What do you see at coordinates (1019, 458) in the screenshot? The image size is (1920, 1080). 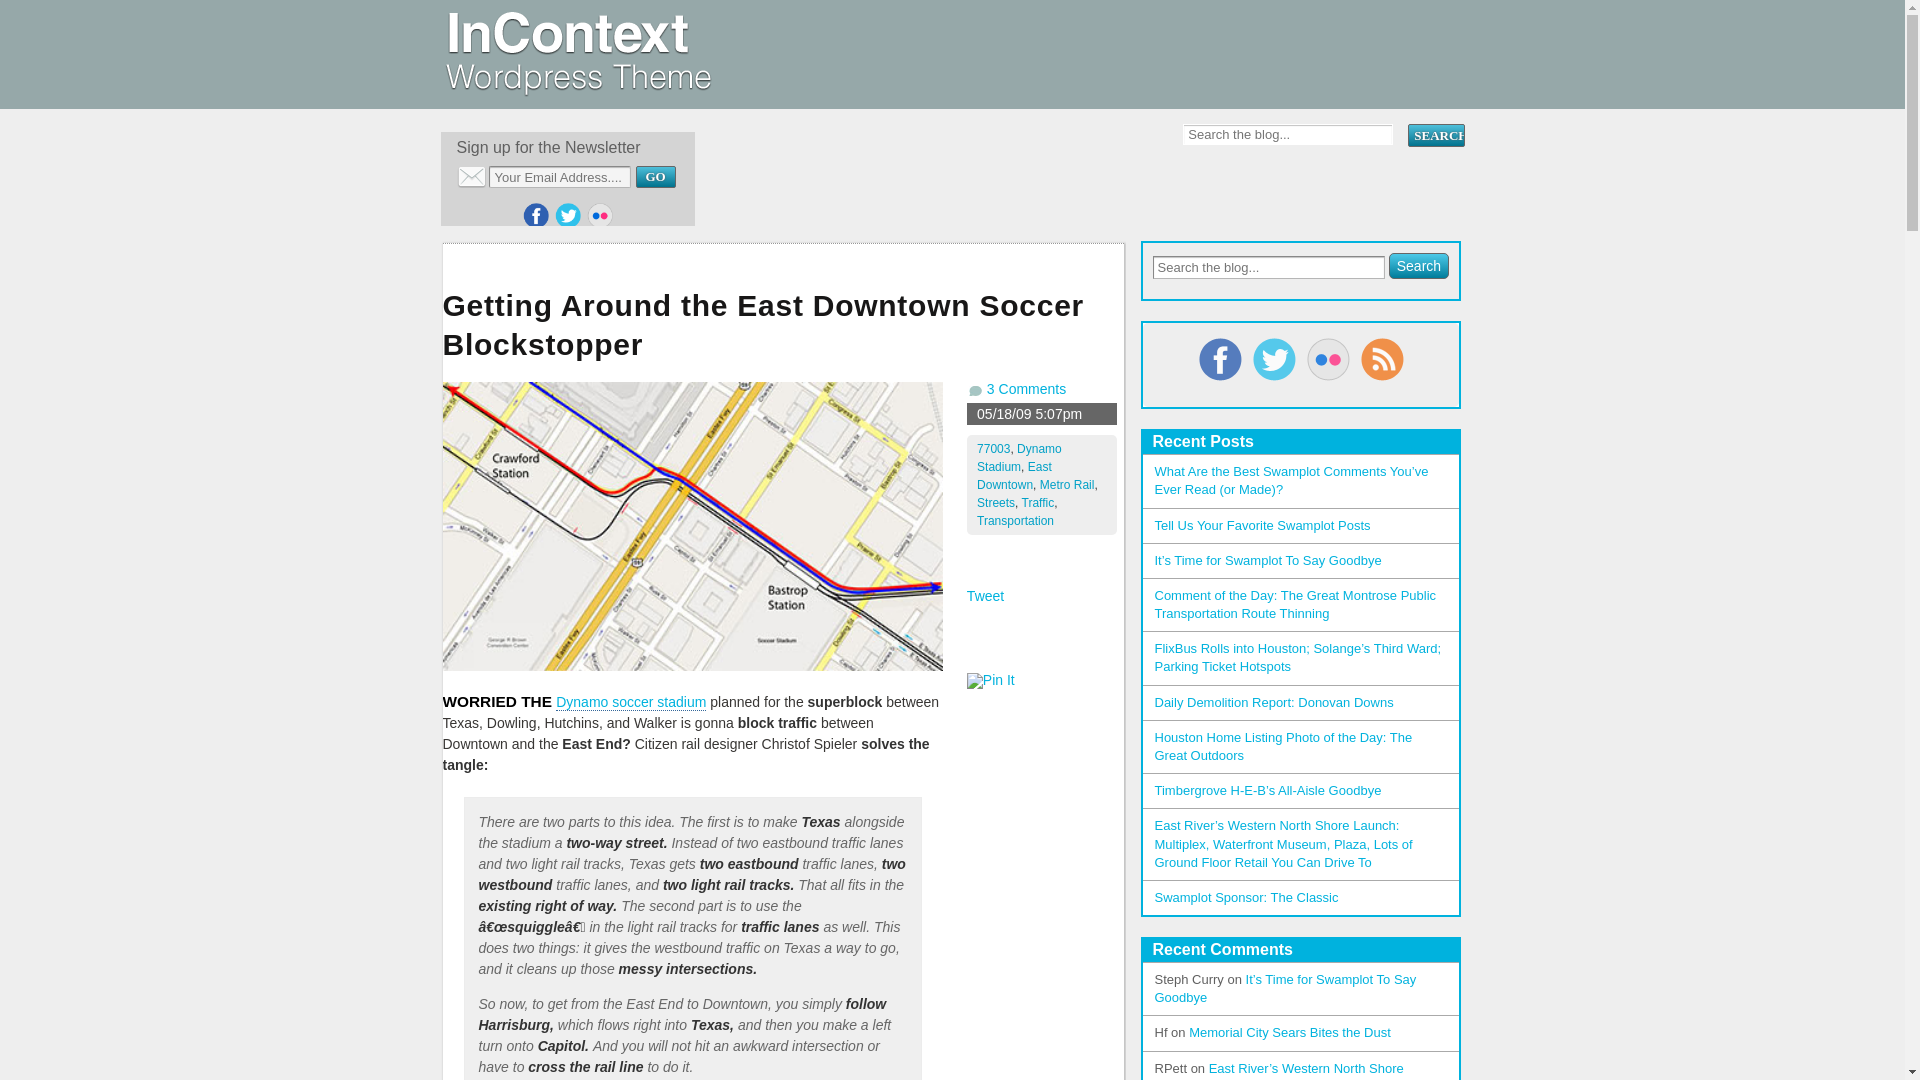 I see `Dynamo Stadium` at bounding box center [1019, 458].